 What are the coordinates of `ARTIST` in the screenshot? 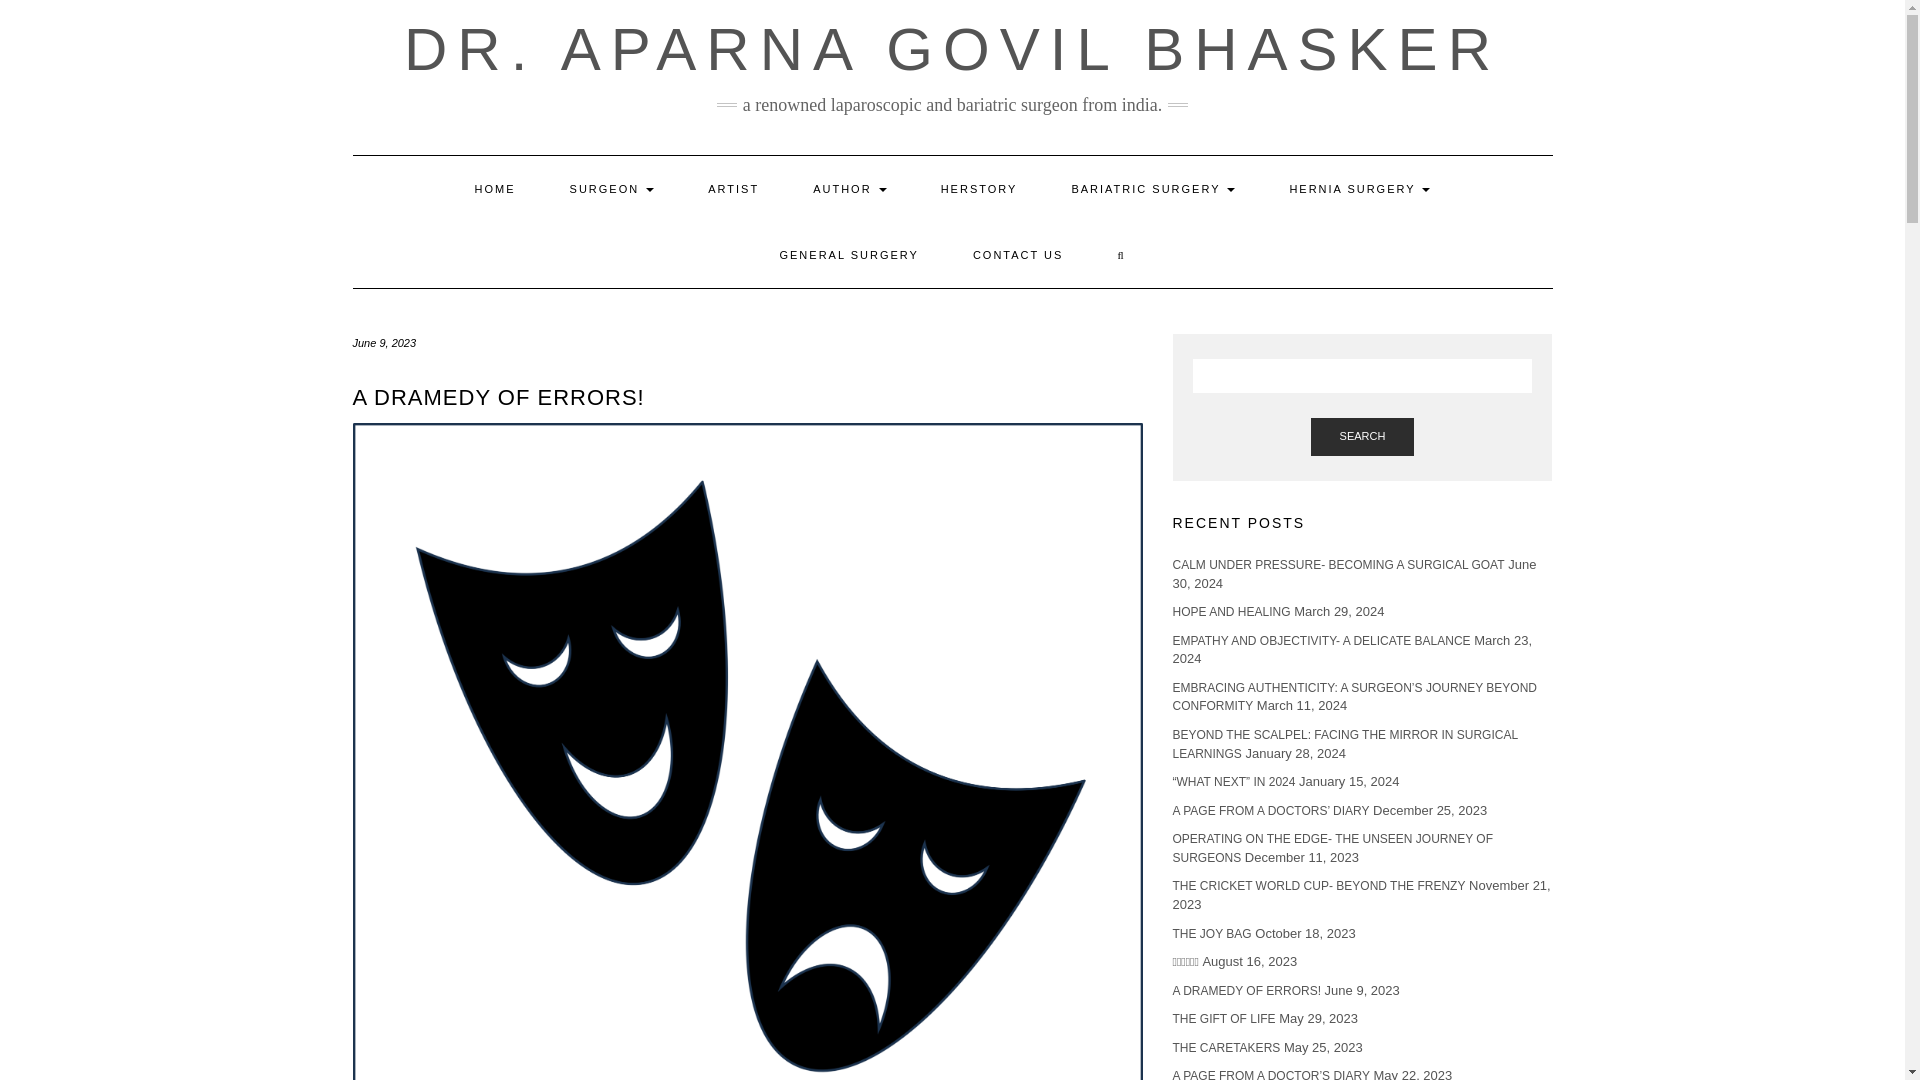 It's located at (733, 188).